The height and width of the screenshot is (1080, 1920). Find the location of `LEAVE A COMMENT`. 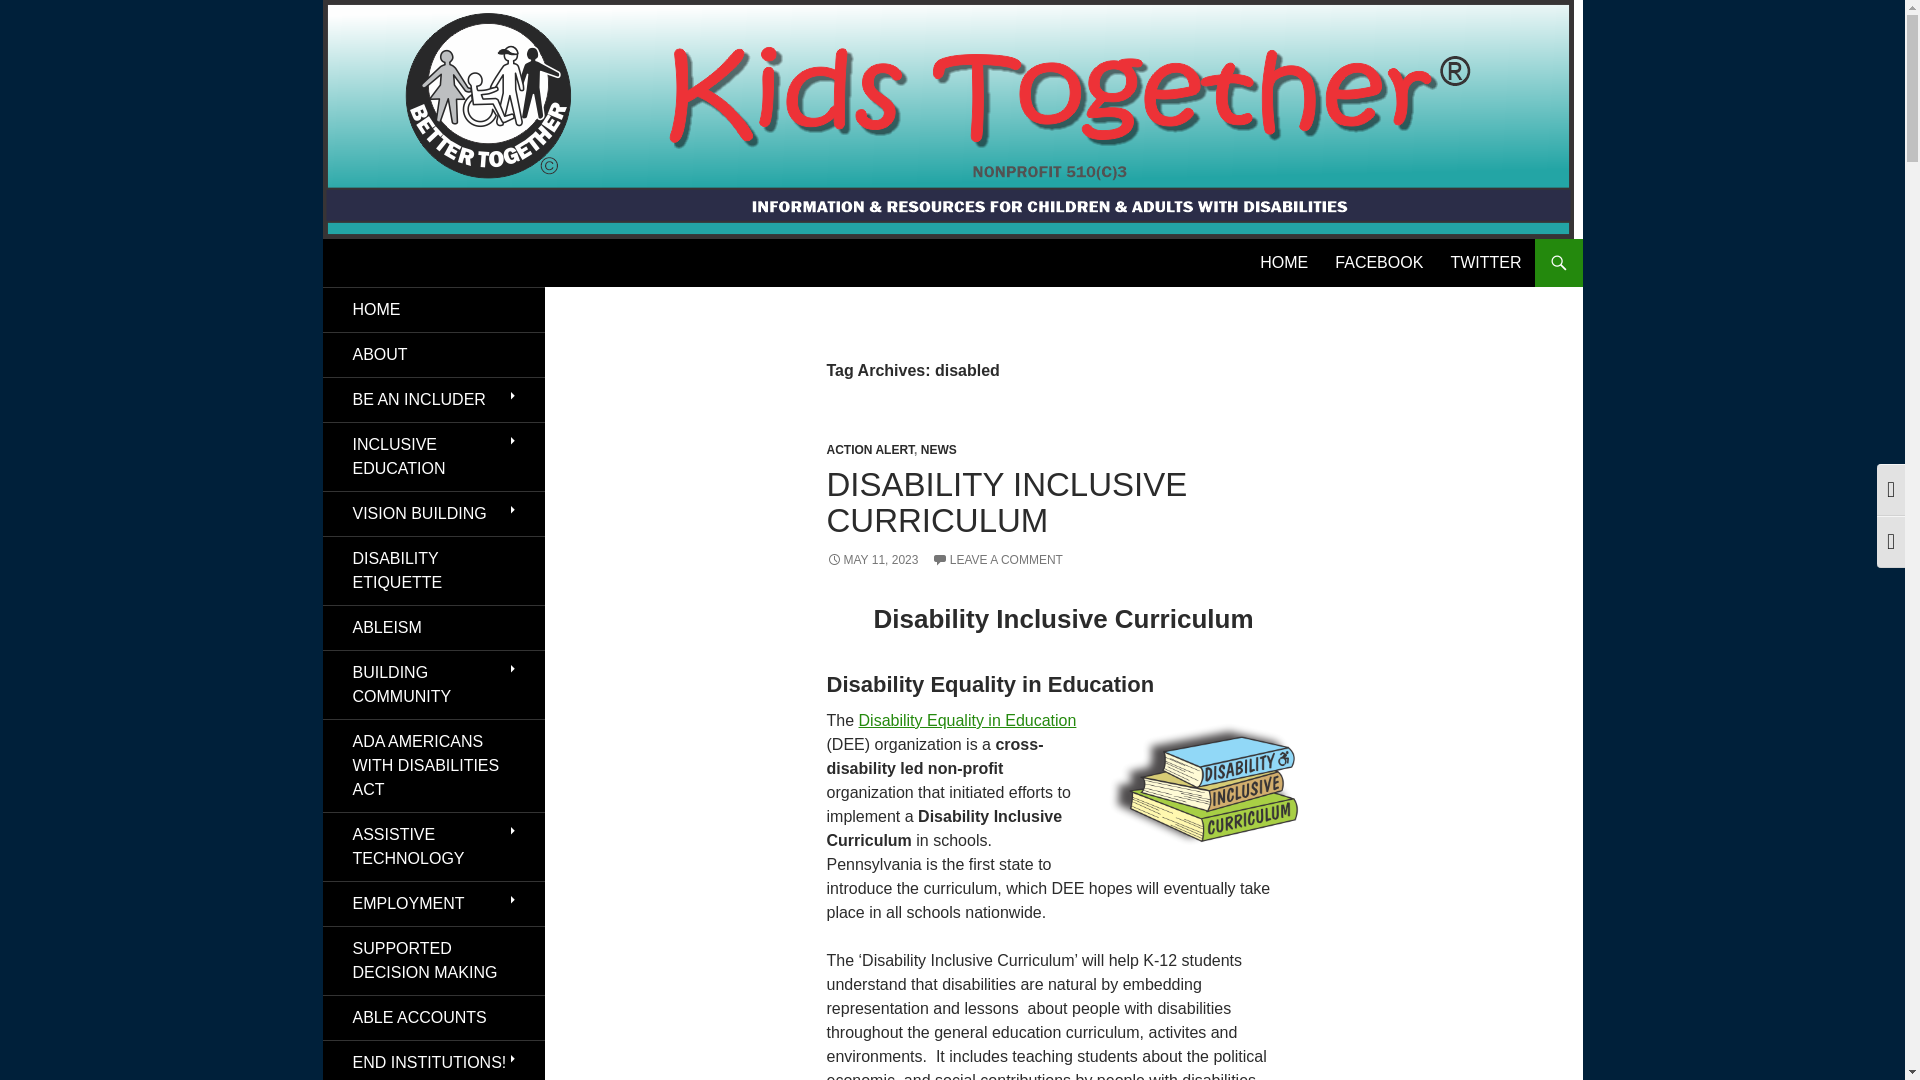

LEAVE A COMMENT is located at coordinates (997, 560).